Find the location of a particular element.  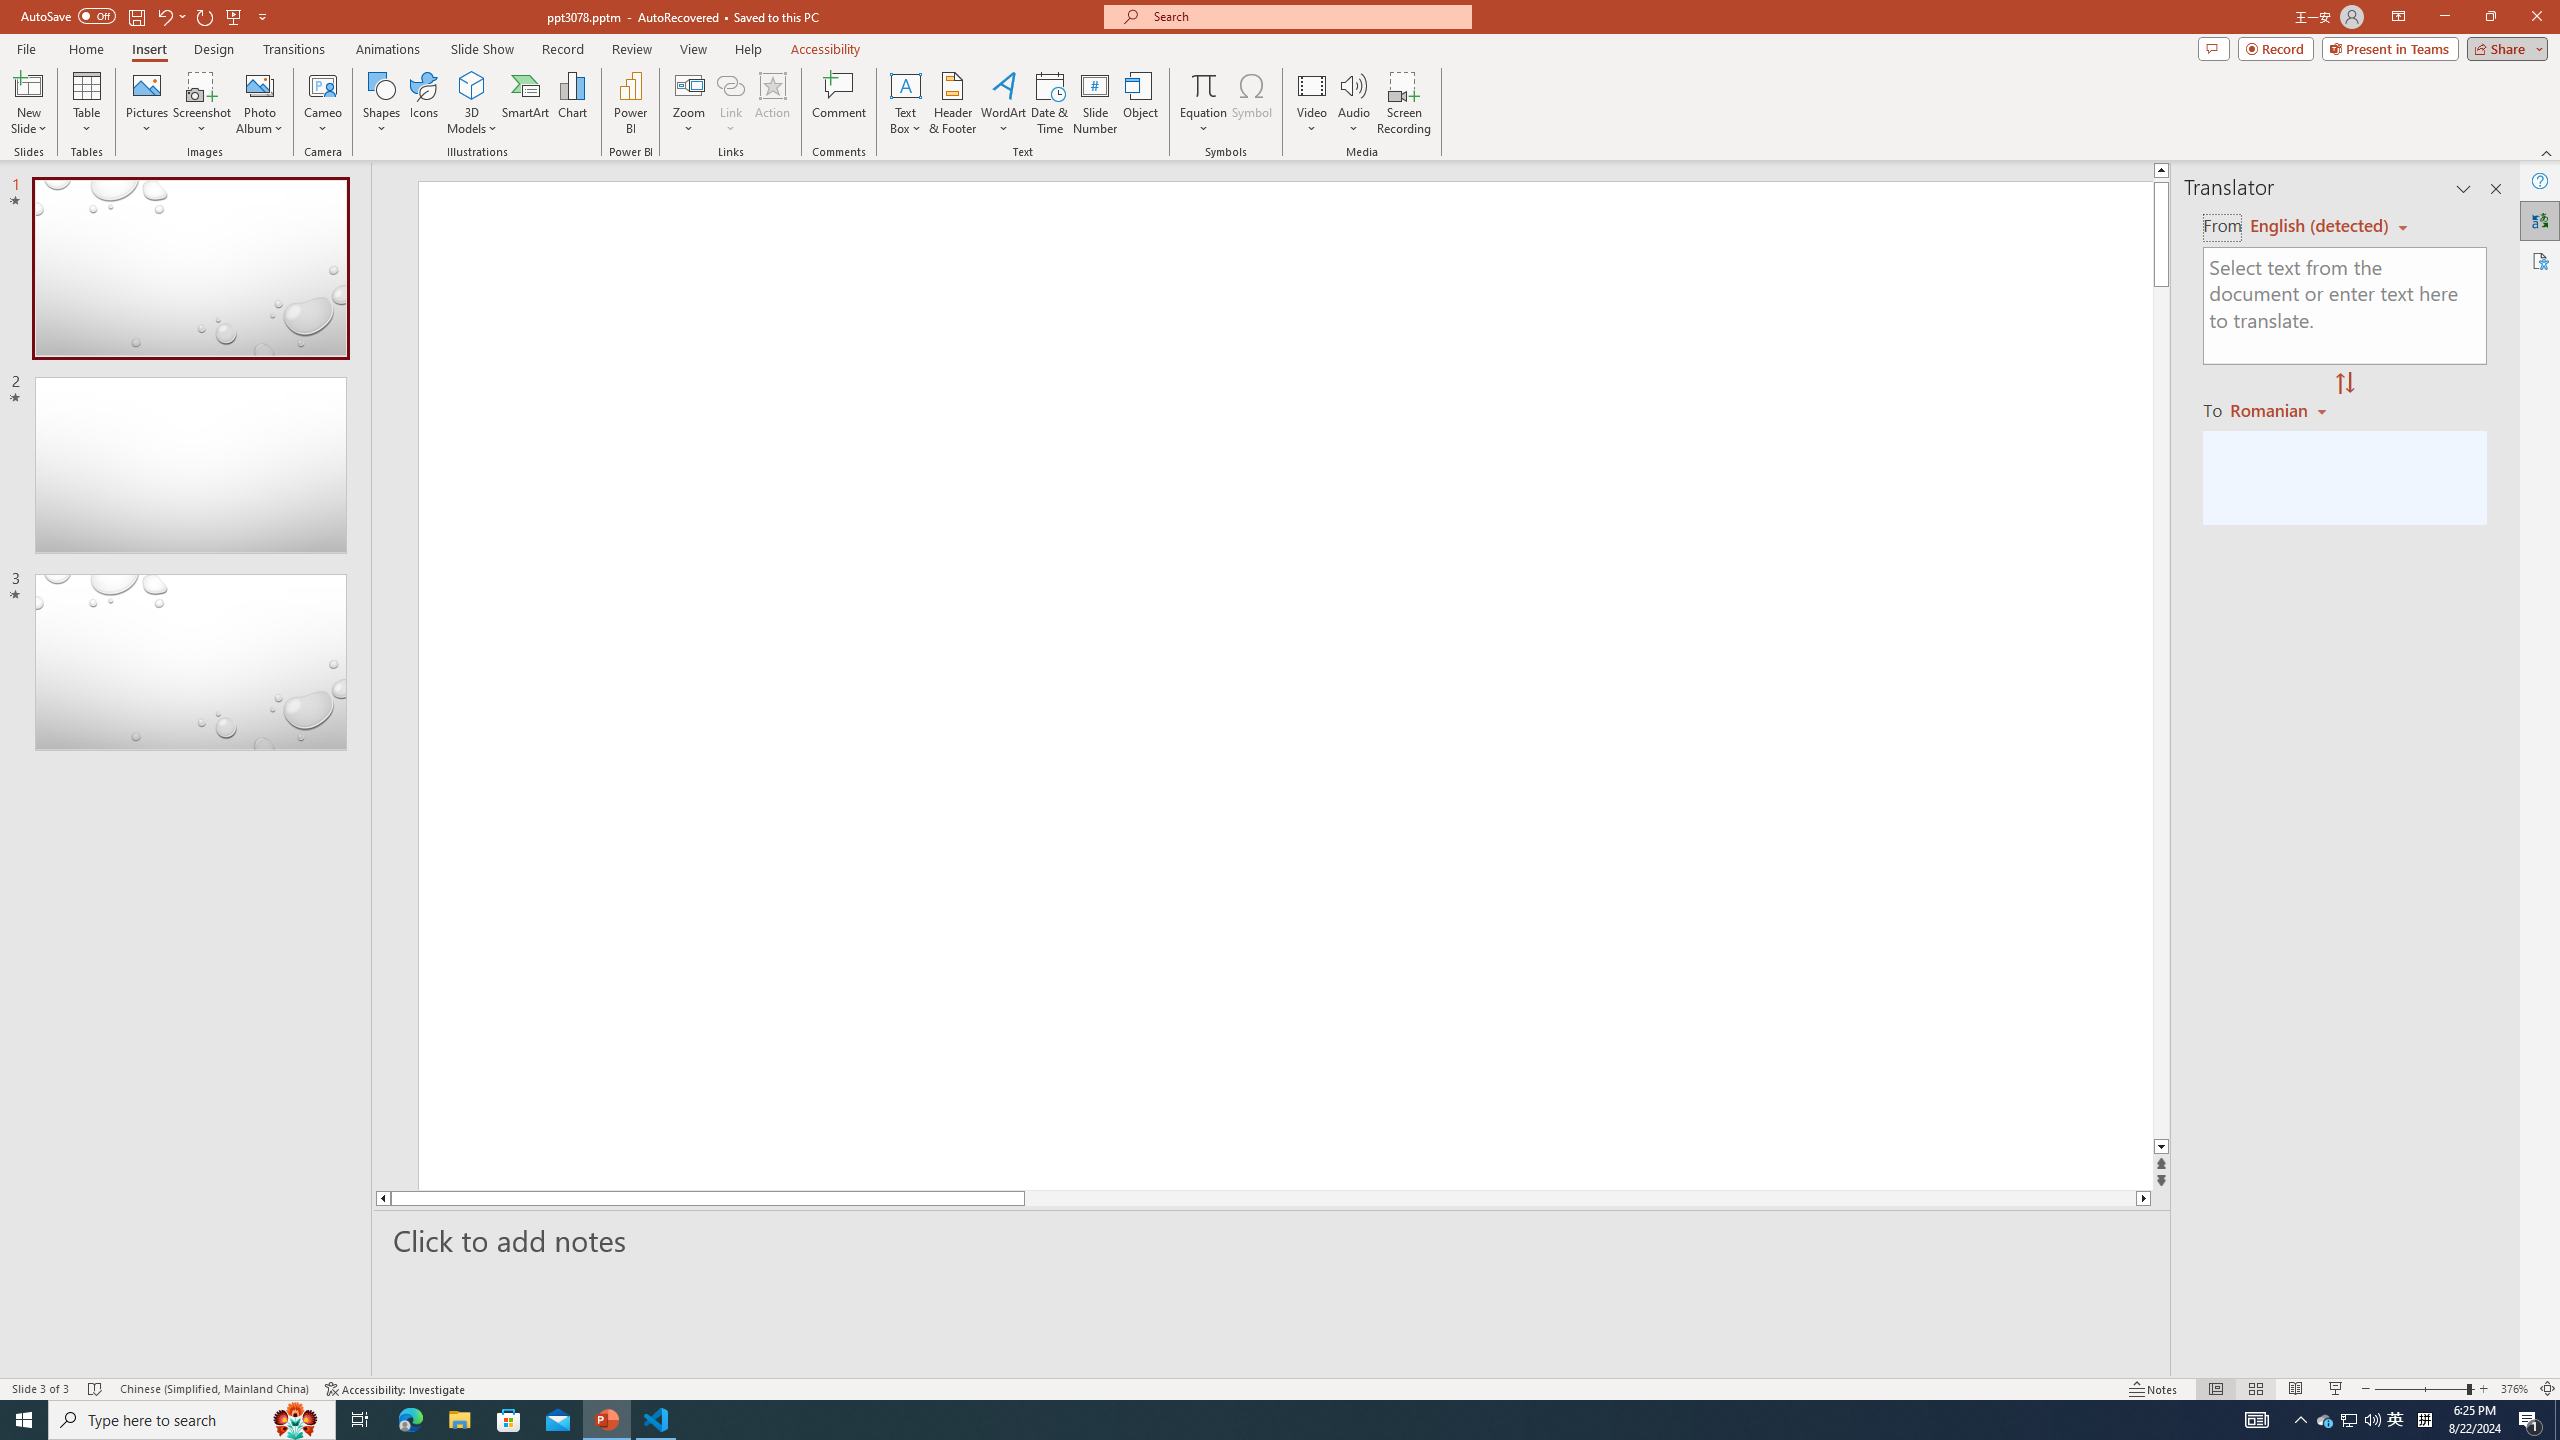

An abstract genetic concept is located at coordinates (1286, 697).